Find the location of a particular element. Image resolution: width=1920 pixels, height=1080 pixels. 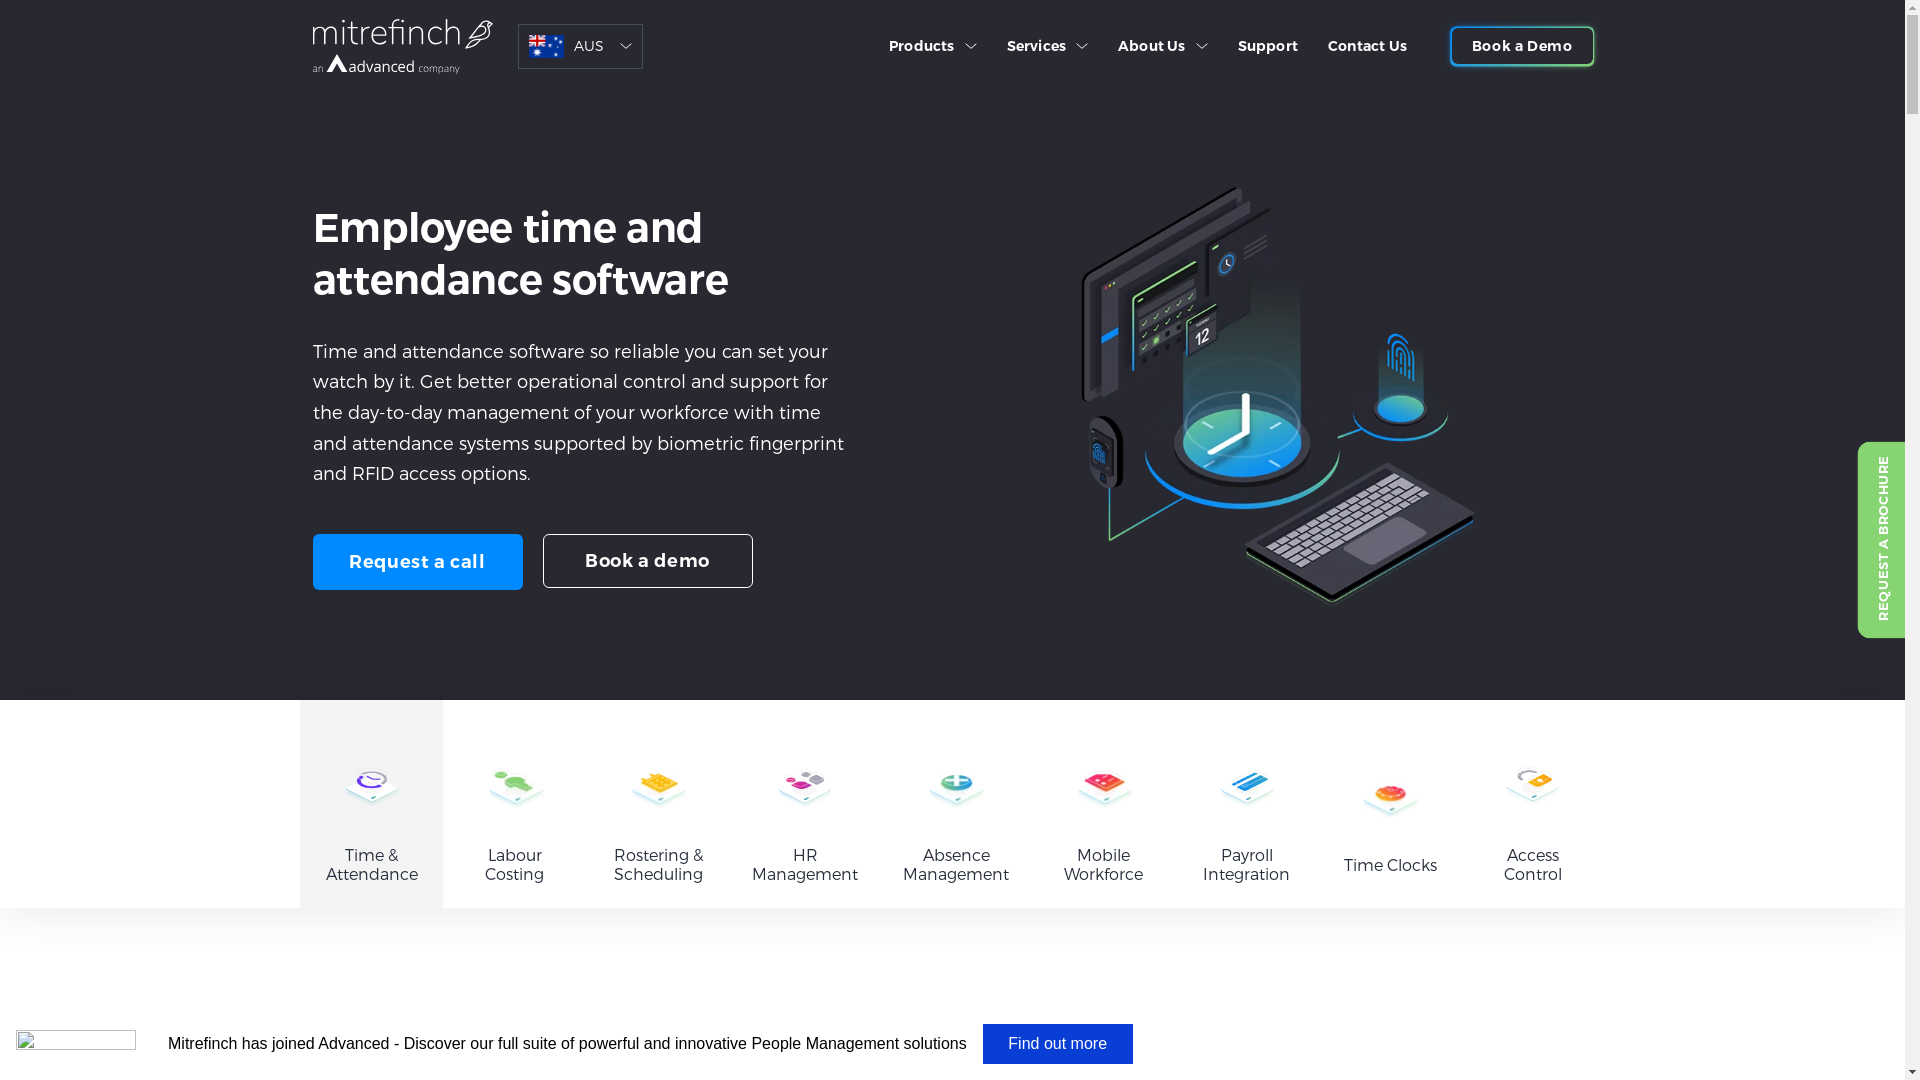

Mobile Workforce is located at coordinates (1104, 804).